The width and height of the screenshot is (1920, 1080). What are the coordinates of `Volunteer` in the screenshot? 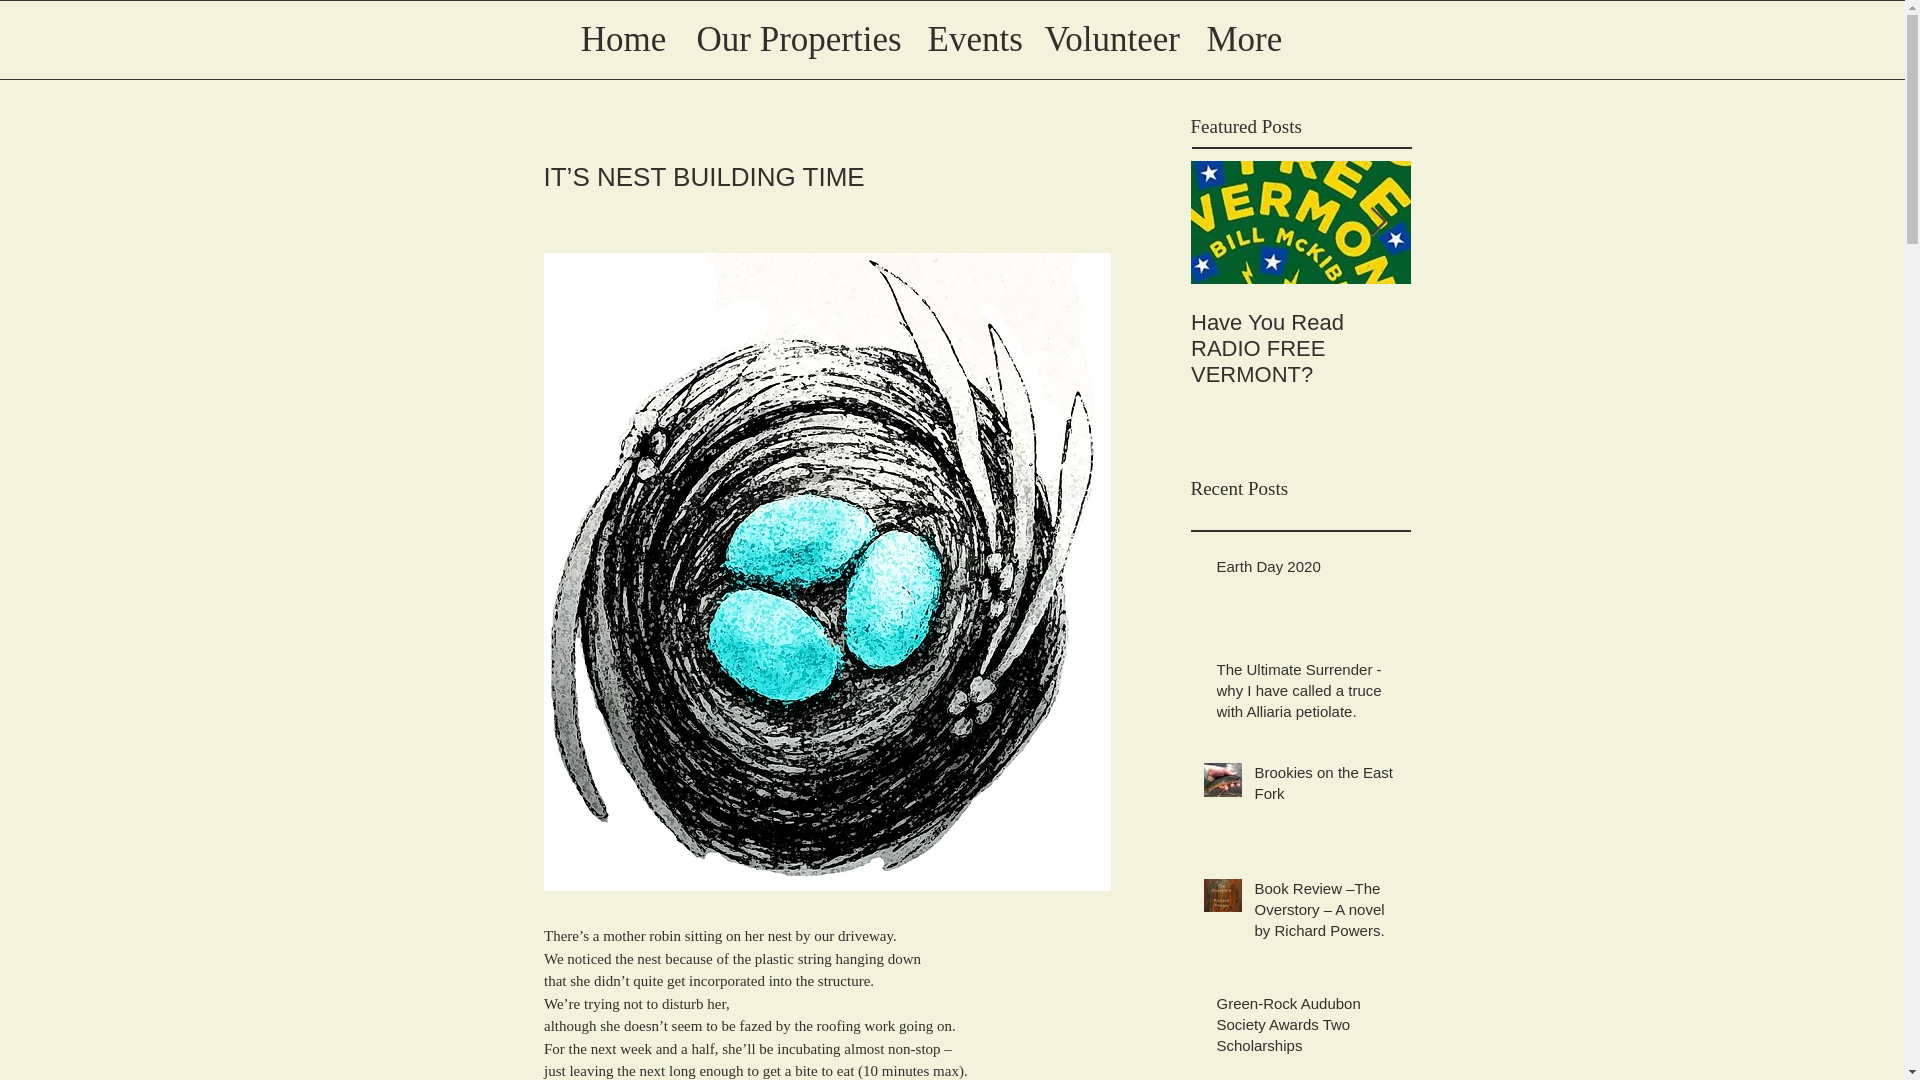 It's located at (1110, 40).